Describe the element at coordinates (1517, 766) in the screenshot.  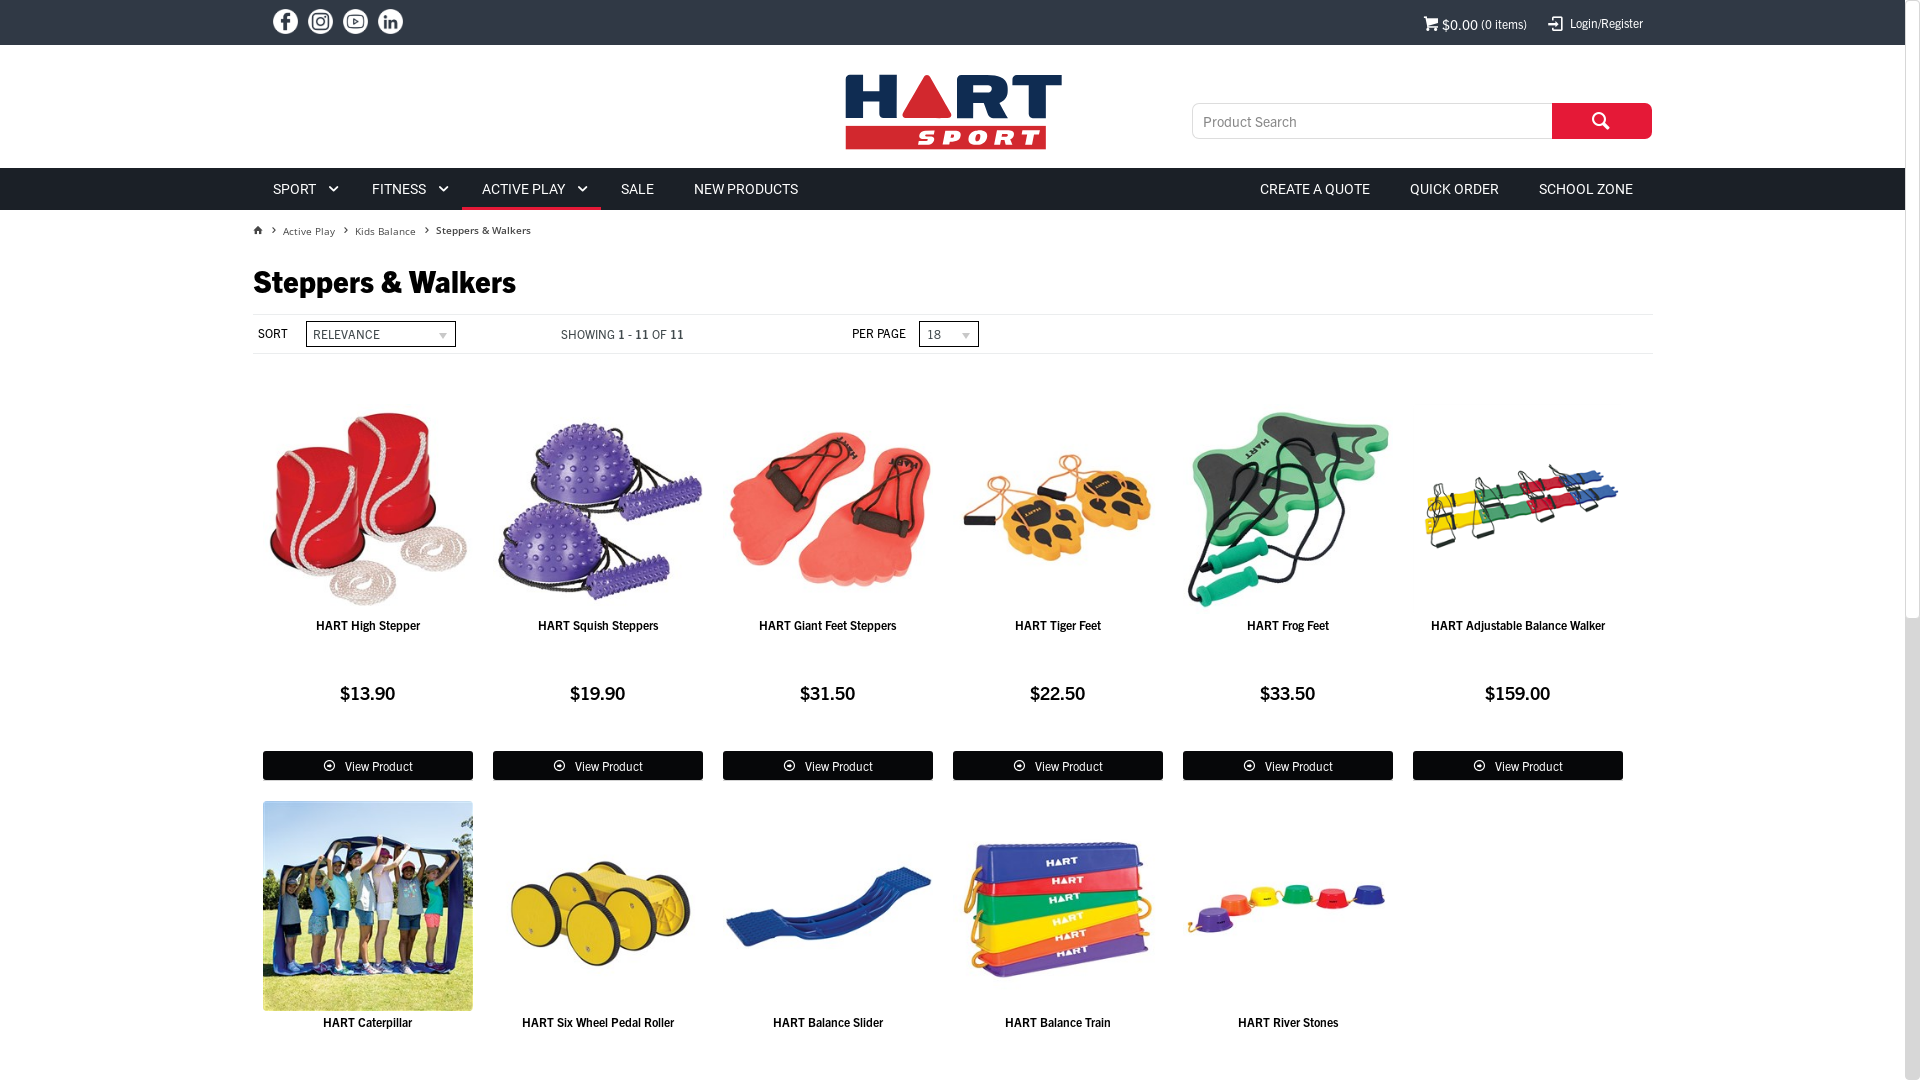
I see `View Product` at that location.